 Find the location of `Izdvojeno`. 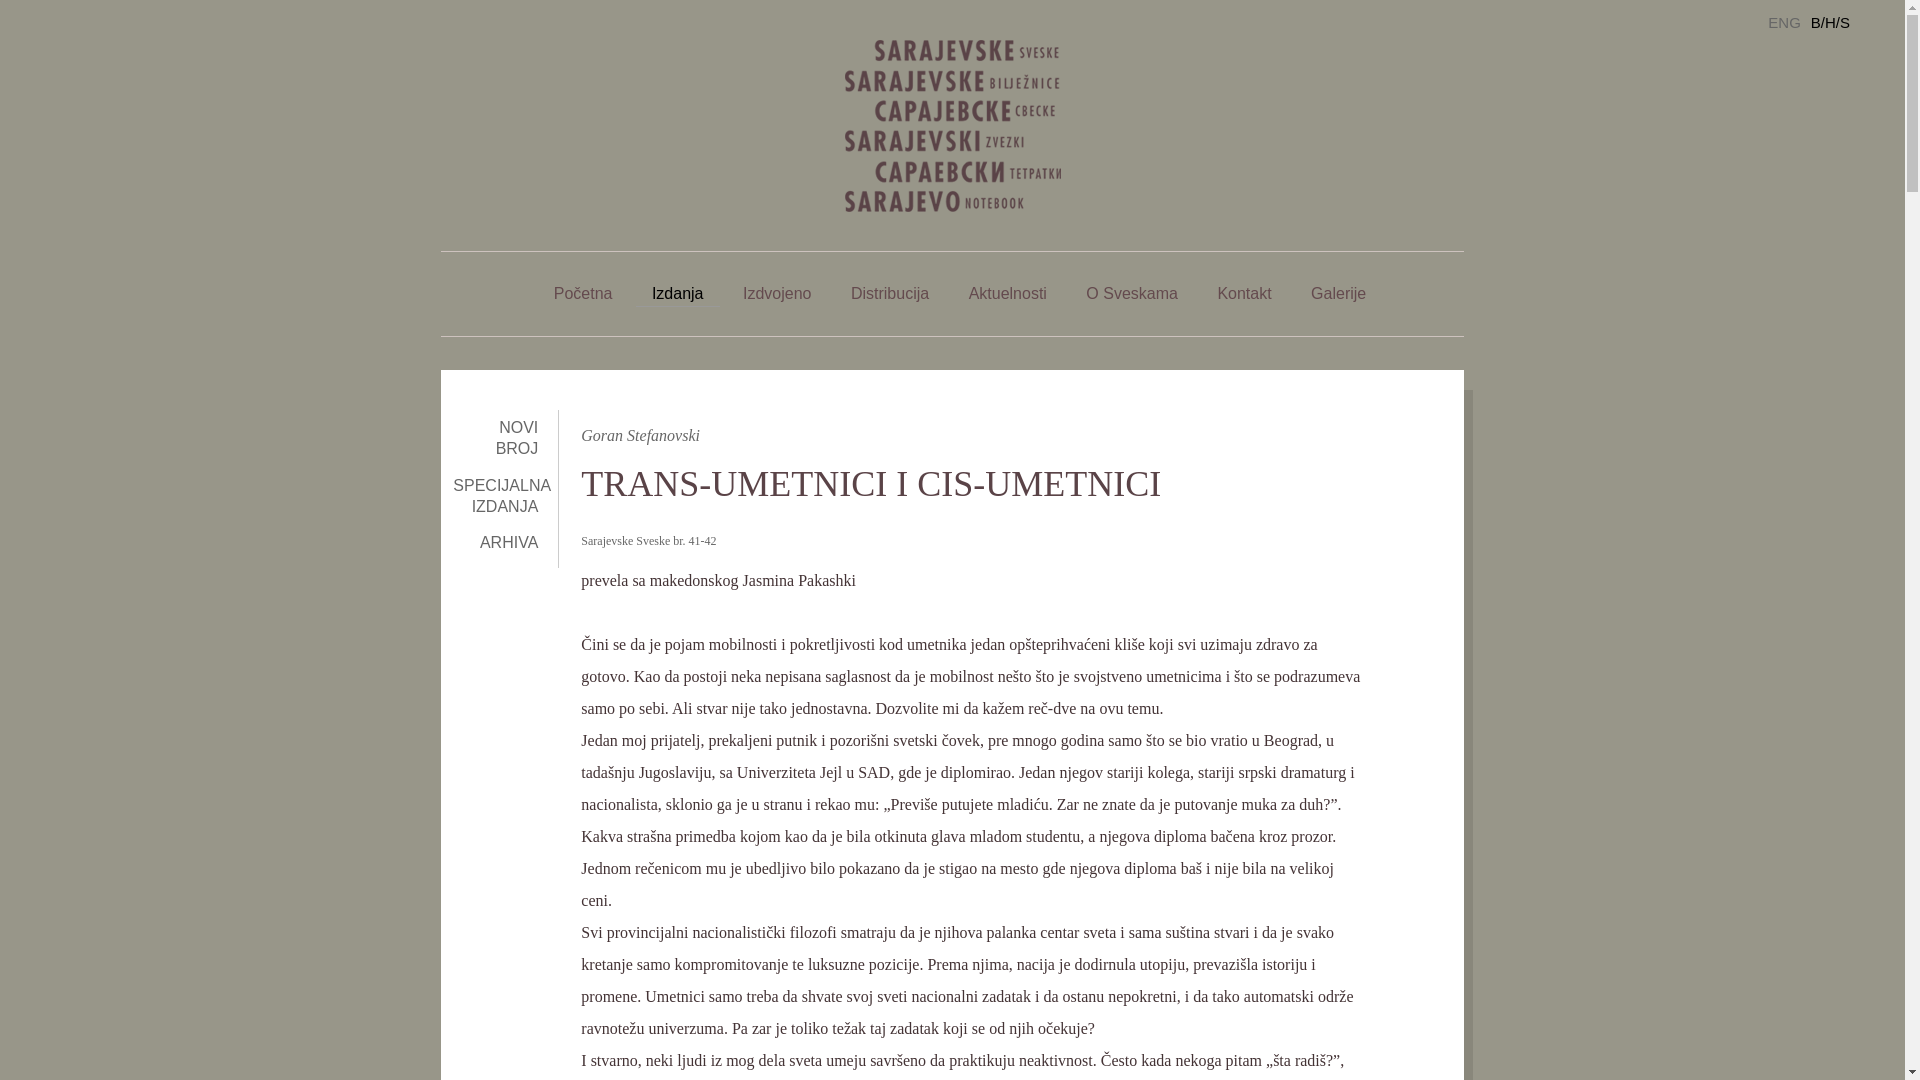

Izdvojeno is located at coordinates (778, 294).